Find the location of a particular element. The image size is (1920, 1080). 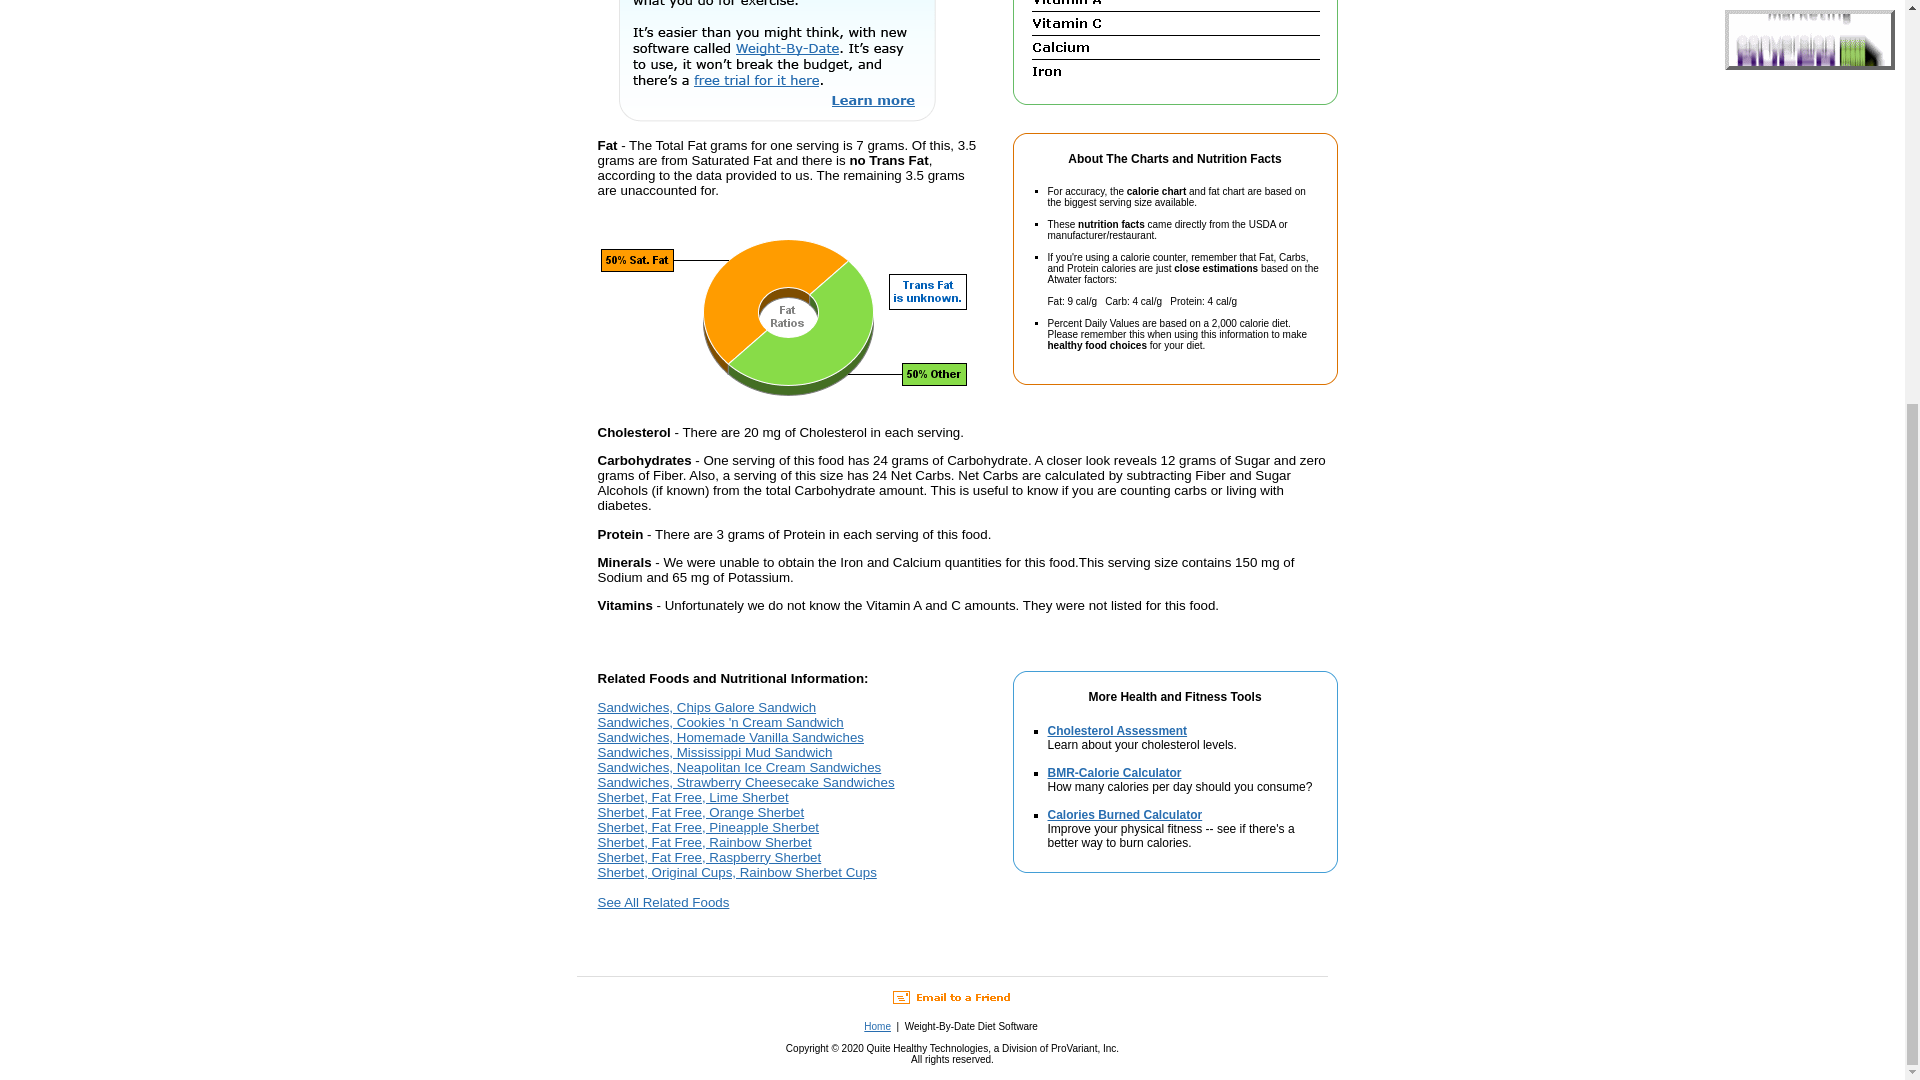

See All Related Foods is located at coordinates (663, 902).